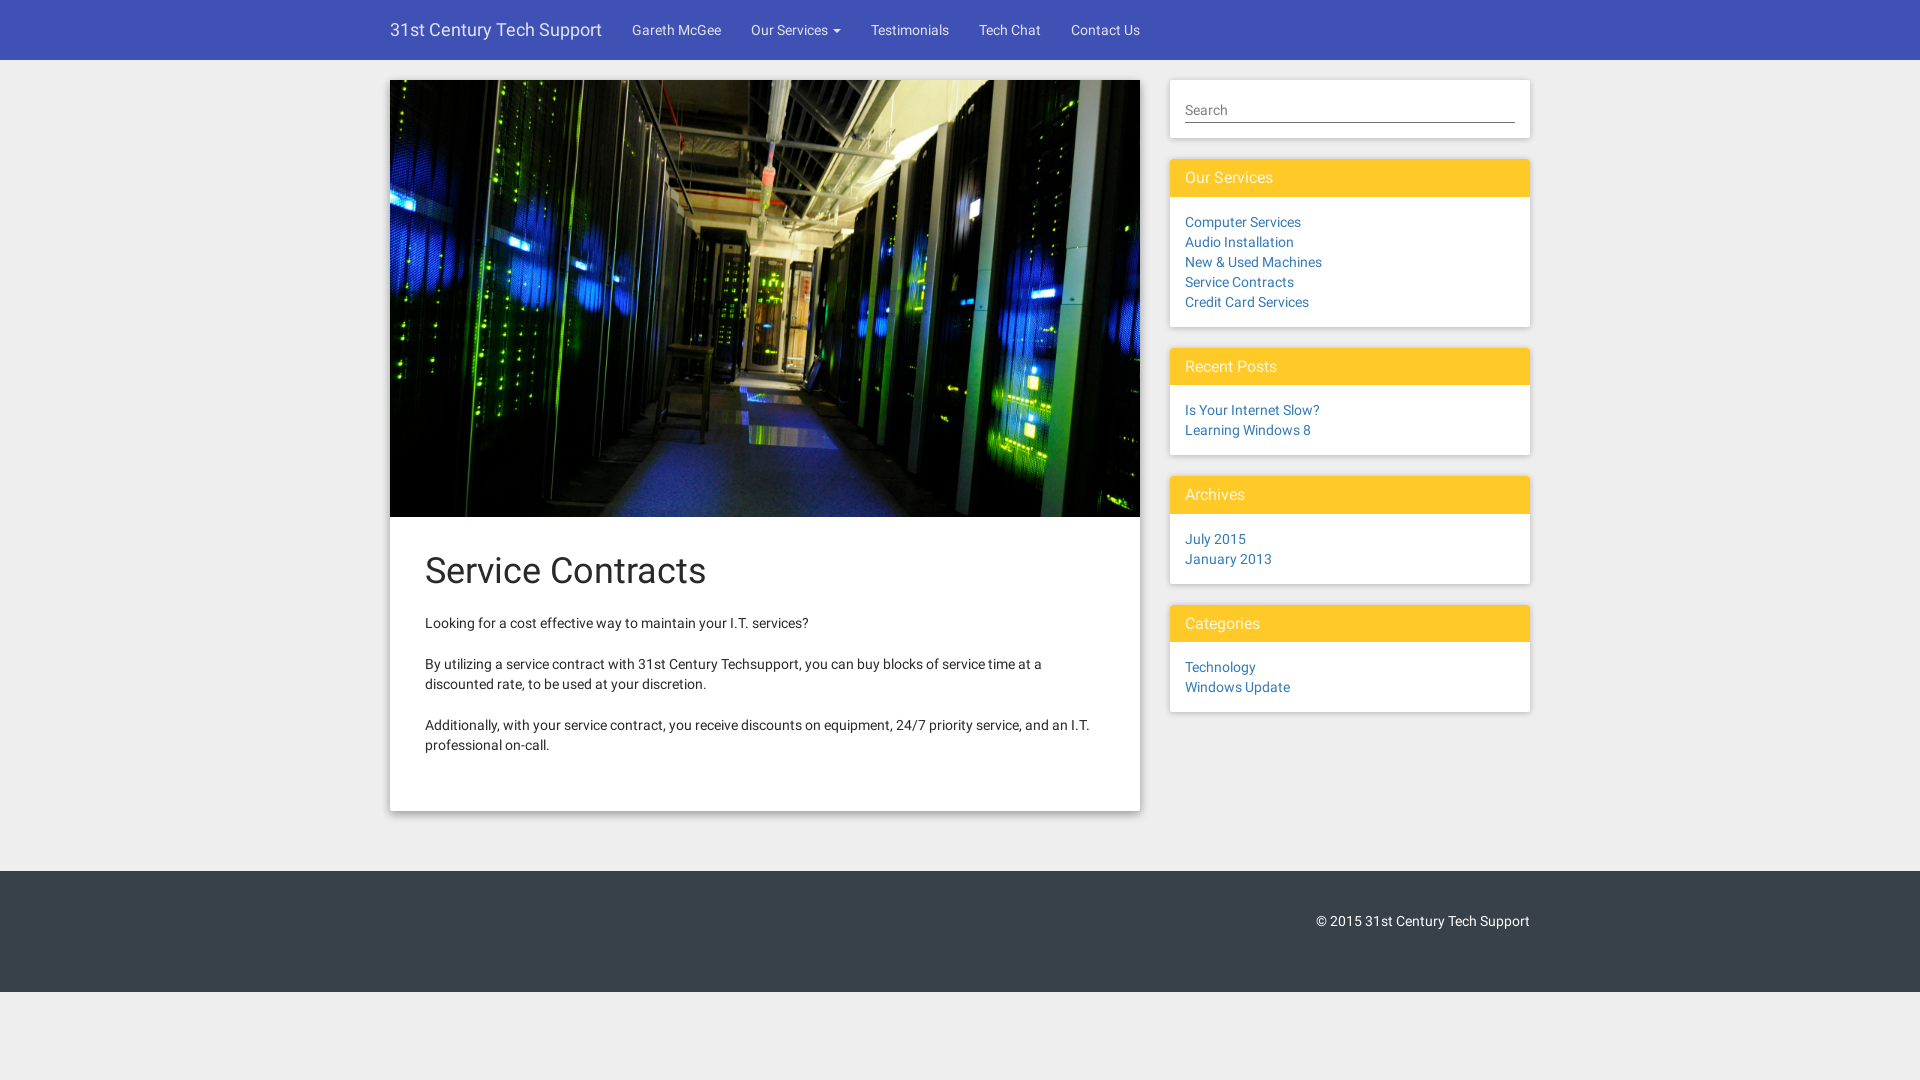 This screenshot has width=1920, height=1080. I want to click on Service Contracts, so click(1240, 282).